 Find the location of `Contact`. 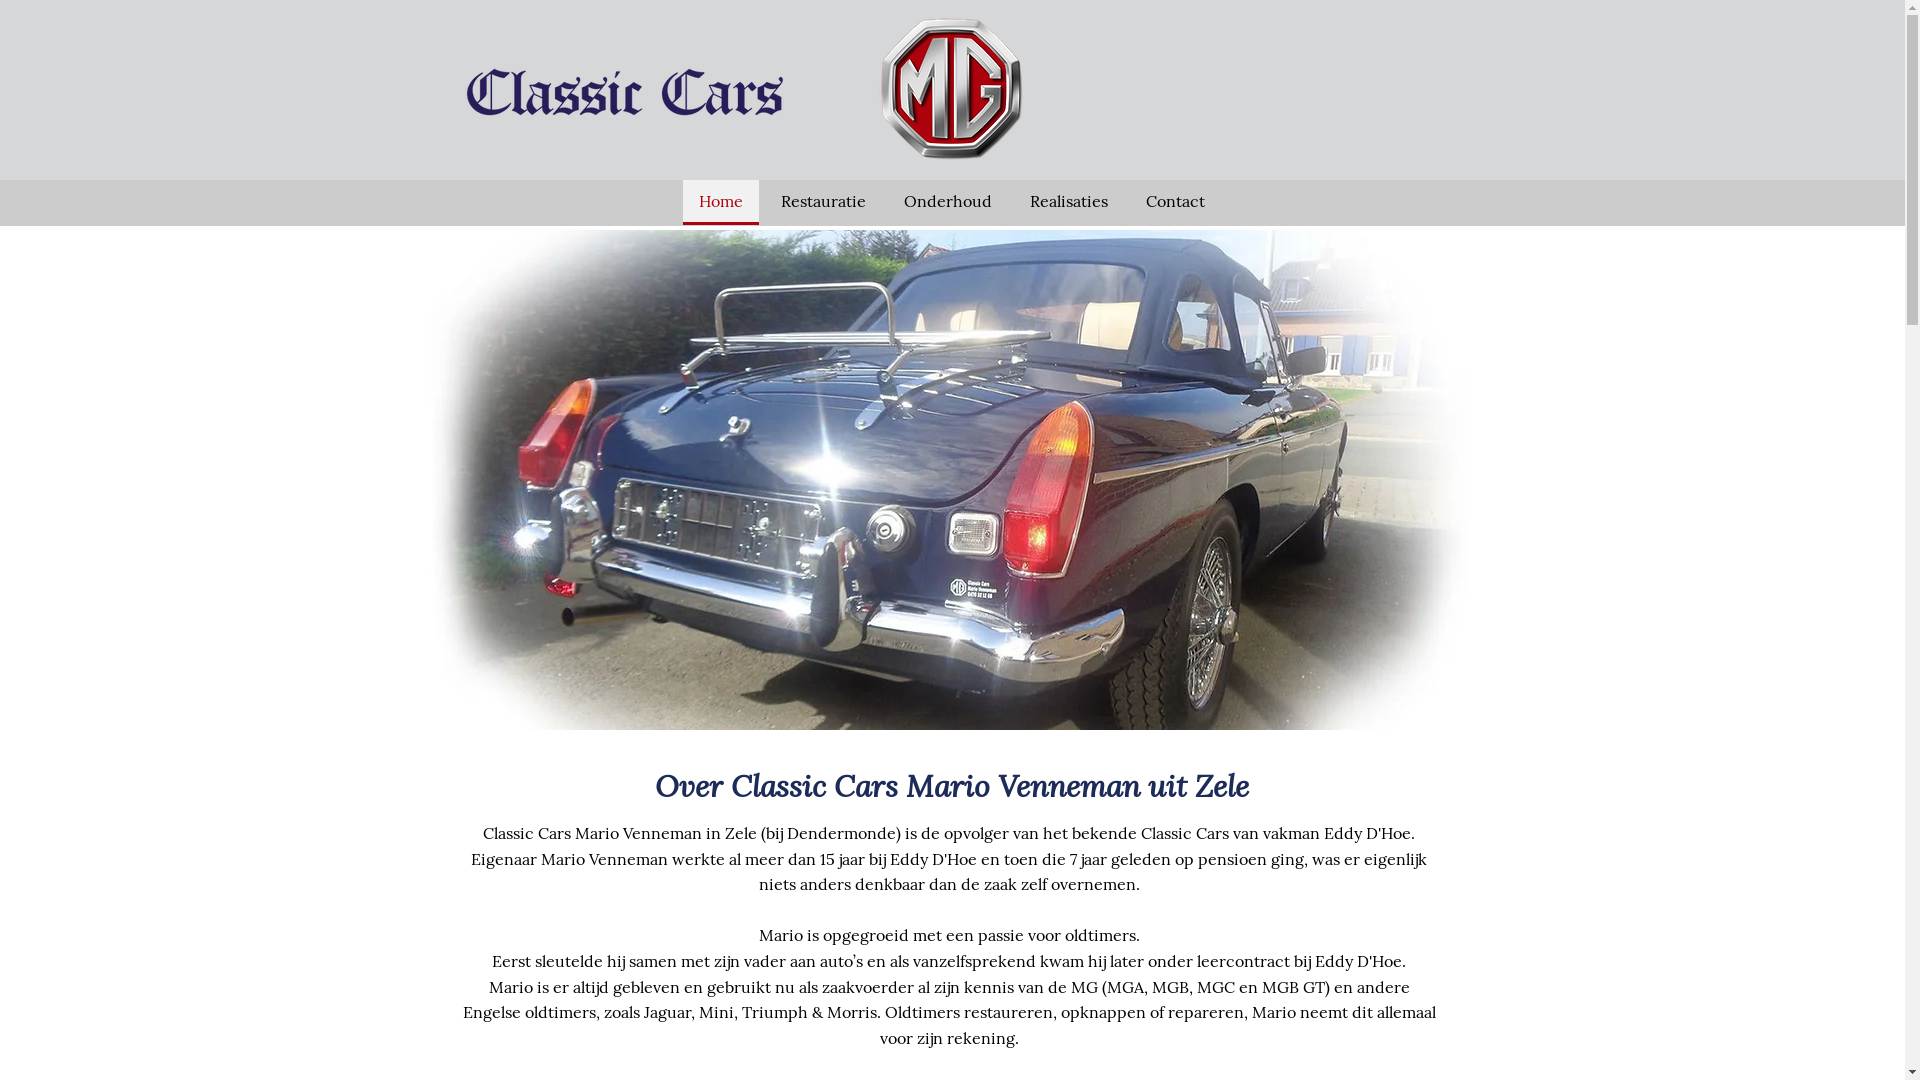

Contact is located at coordinates (1176, 202).